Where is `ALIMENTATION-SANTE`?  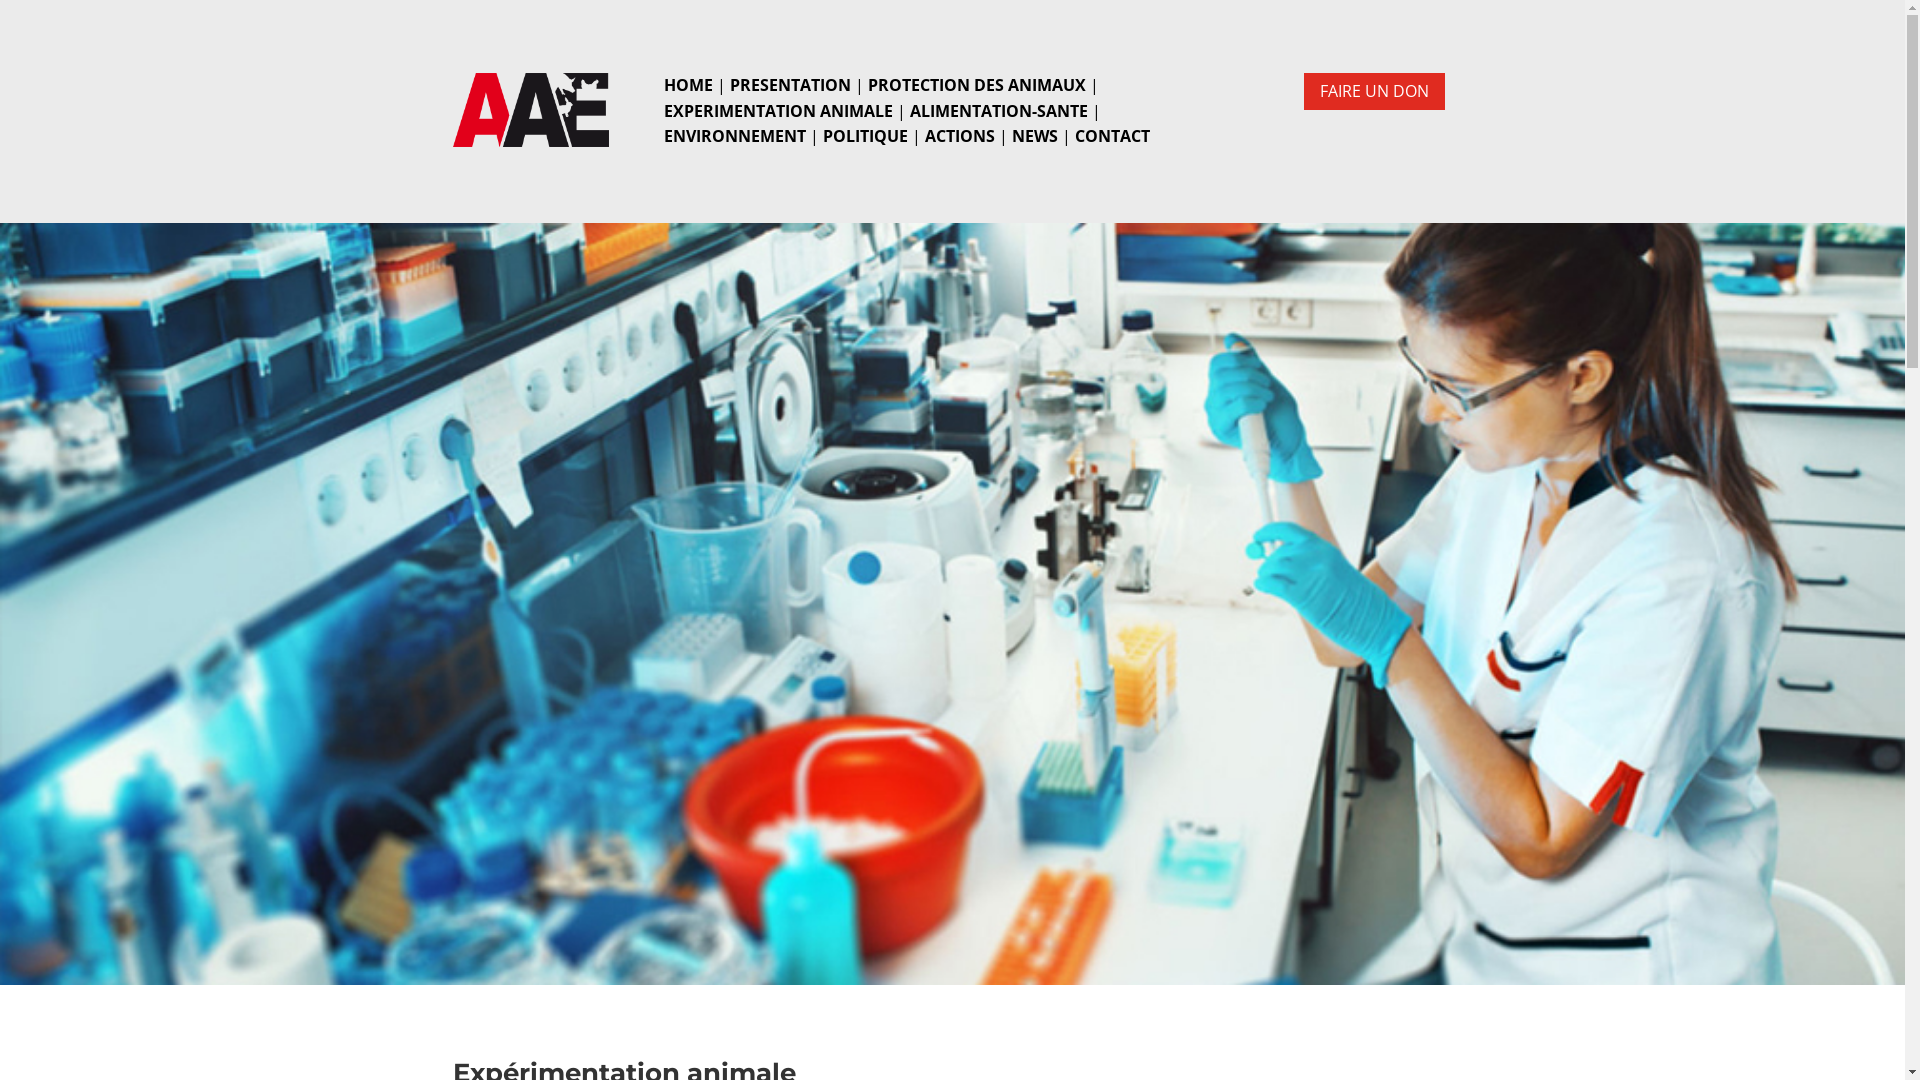 ALIMENTATION-SANTE is located at coordinates (999, 111).